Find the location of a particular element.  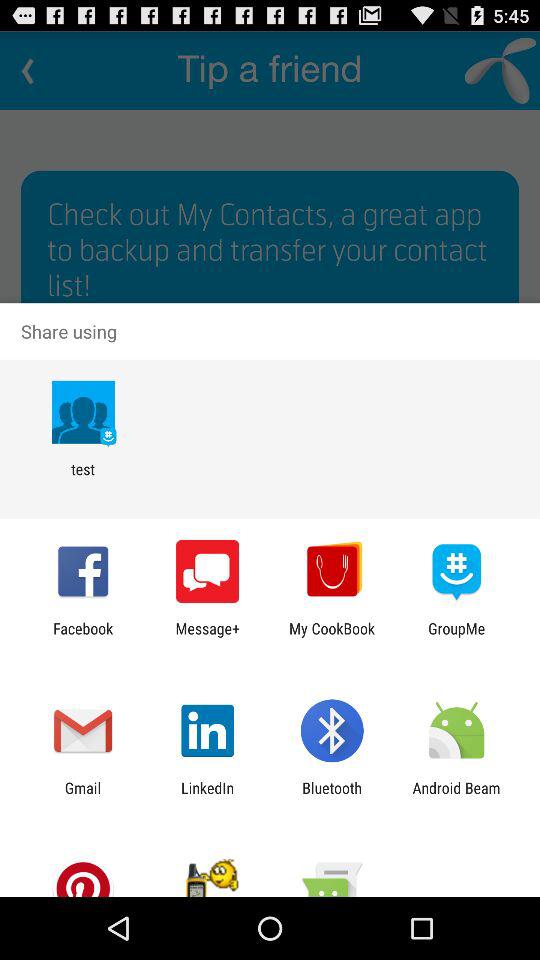

open icon to the left of my cookbook is located at coordinates (208, 637).